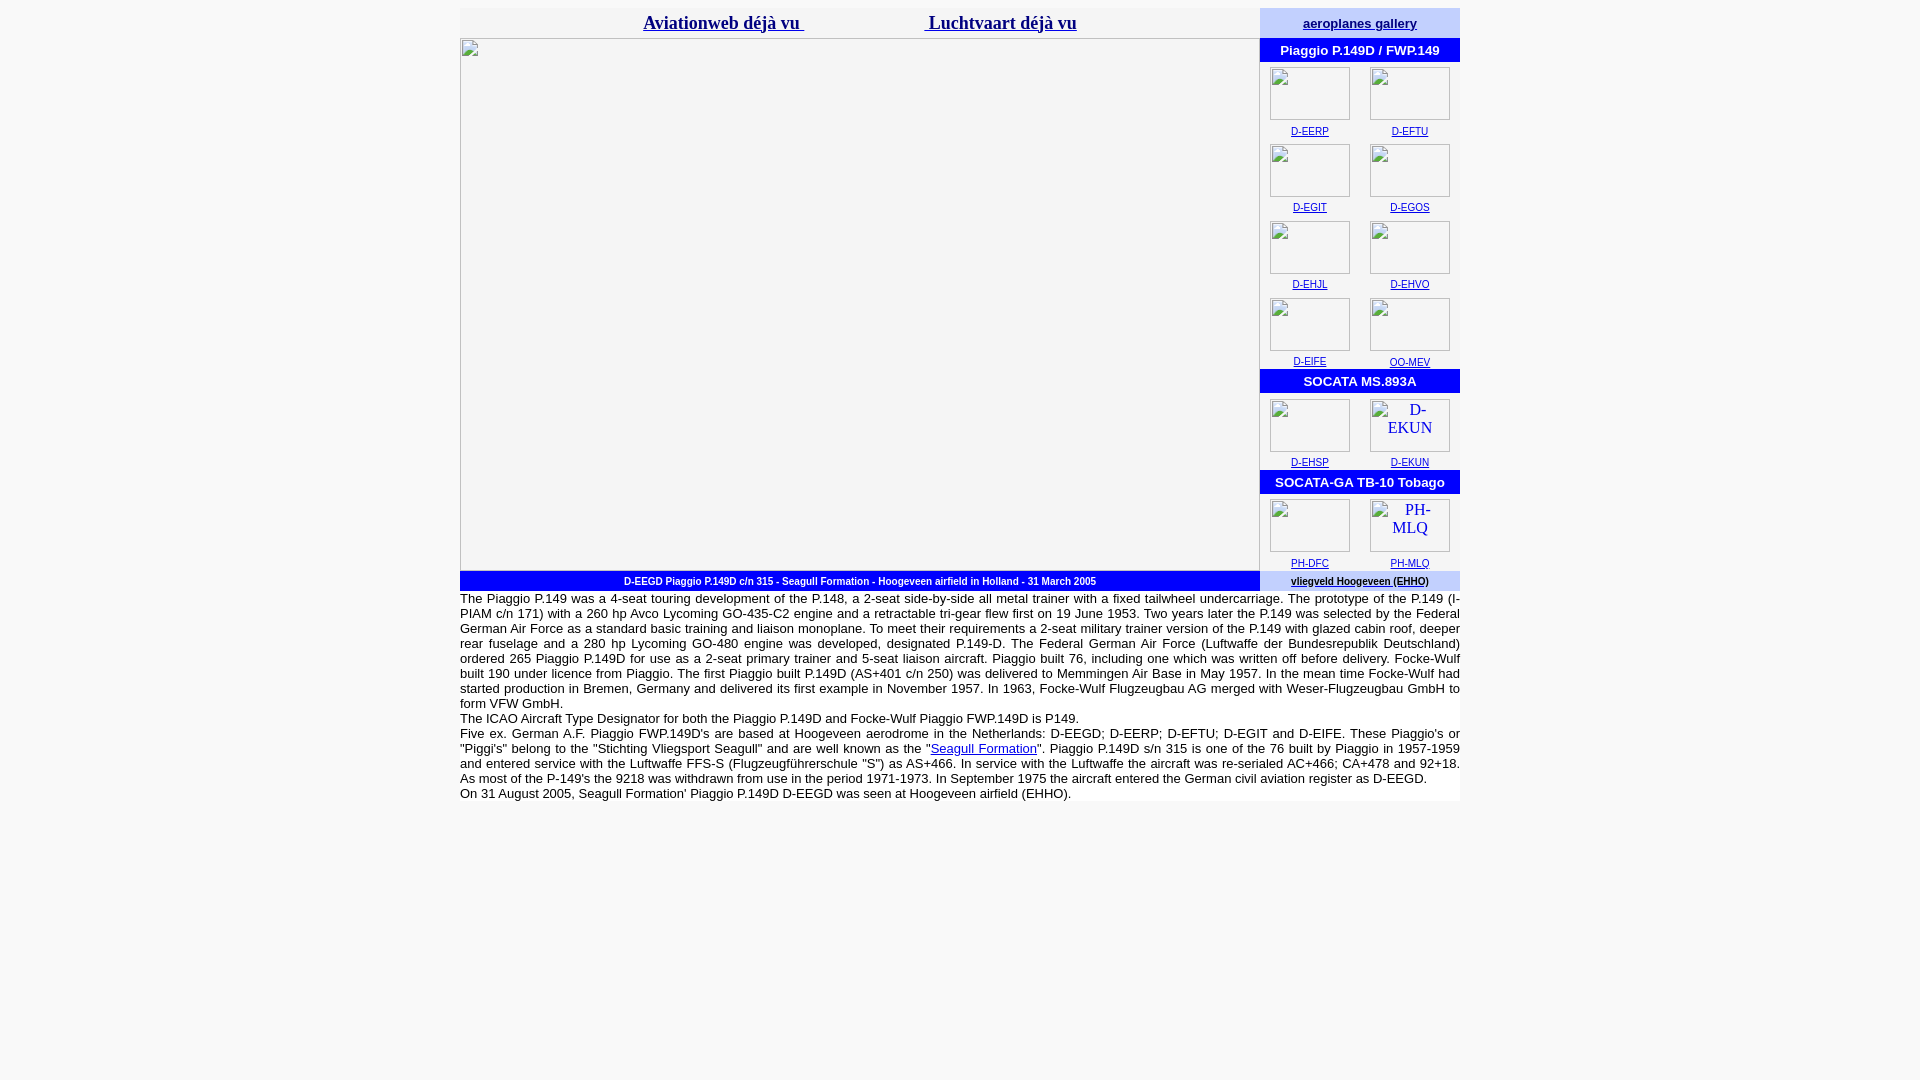 This screenshot has width=1920, height=1080. I want to click on D-EERP, so click(1309, 132).